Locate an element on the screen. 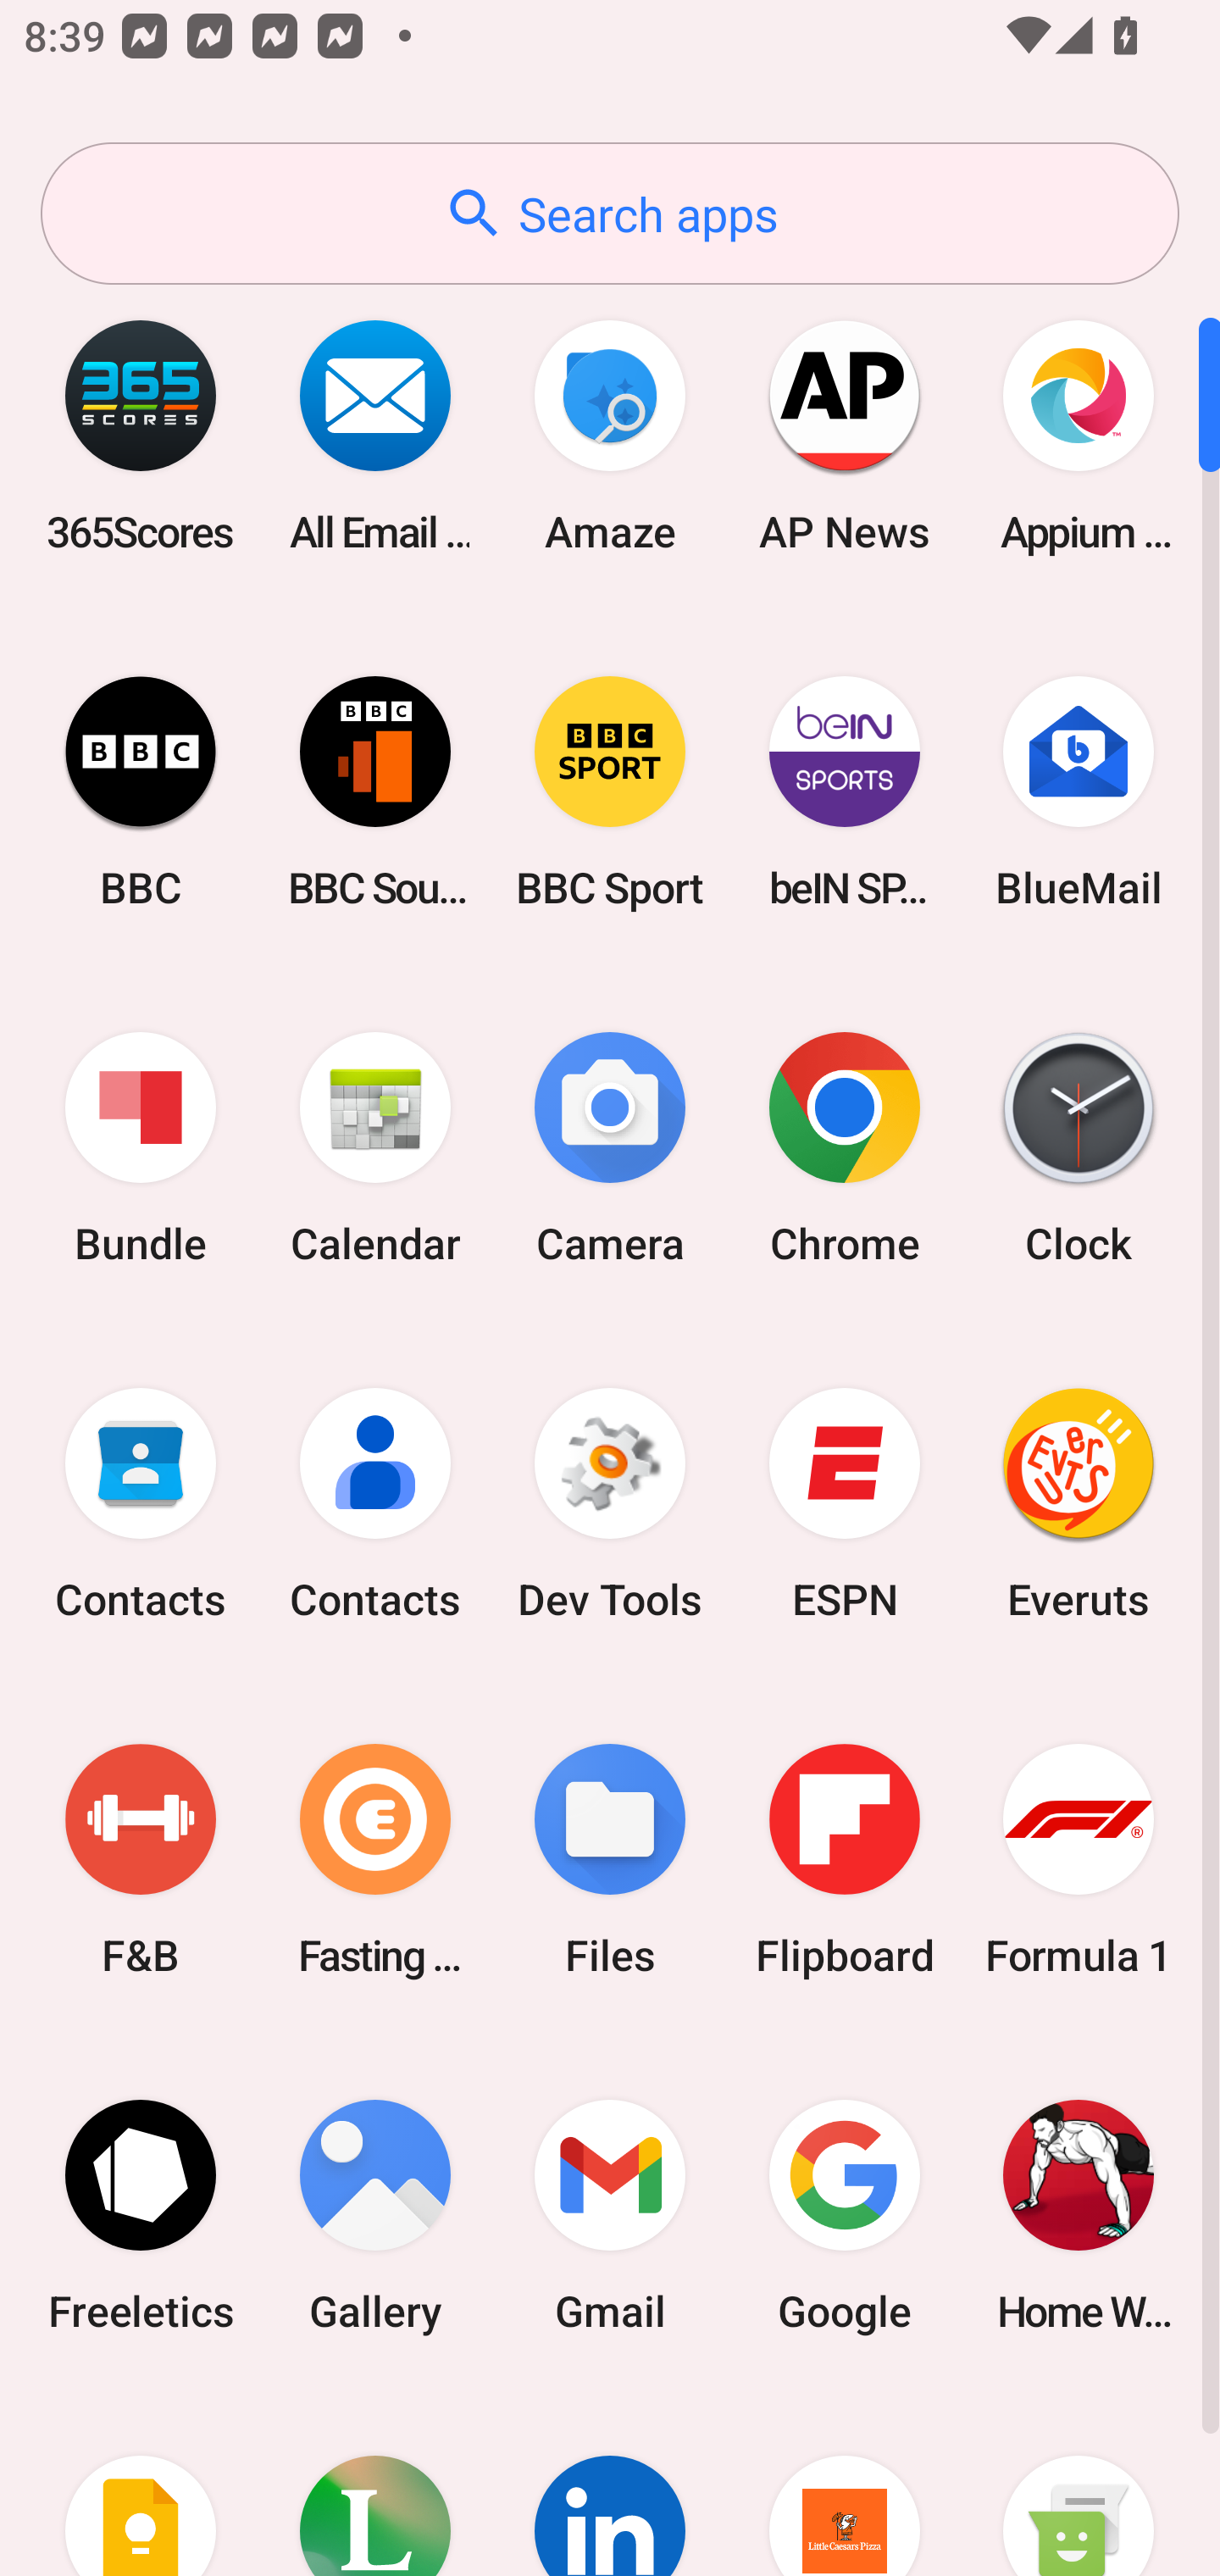 The height and width of the screenshot is (2576, 1220). Fasting Coach is located at coordinates (375, 1859).